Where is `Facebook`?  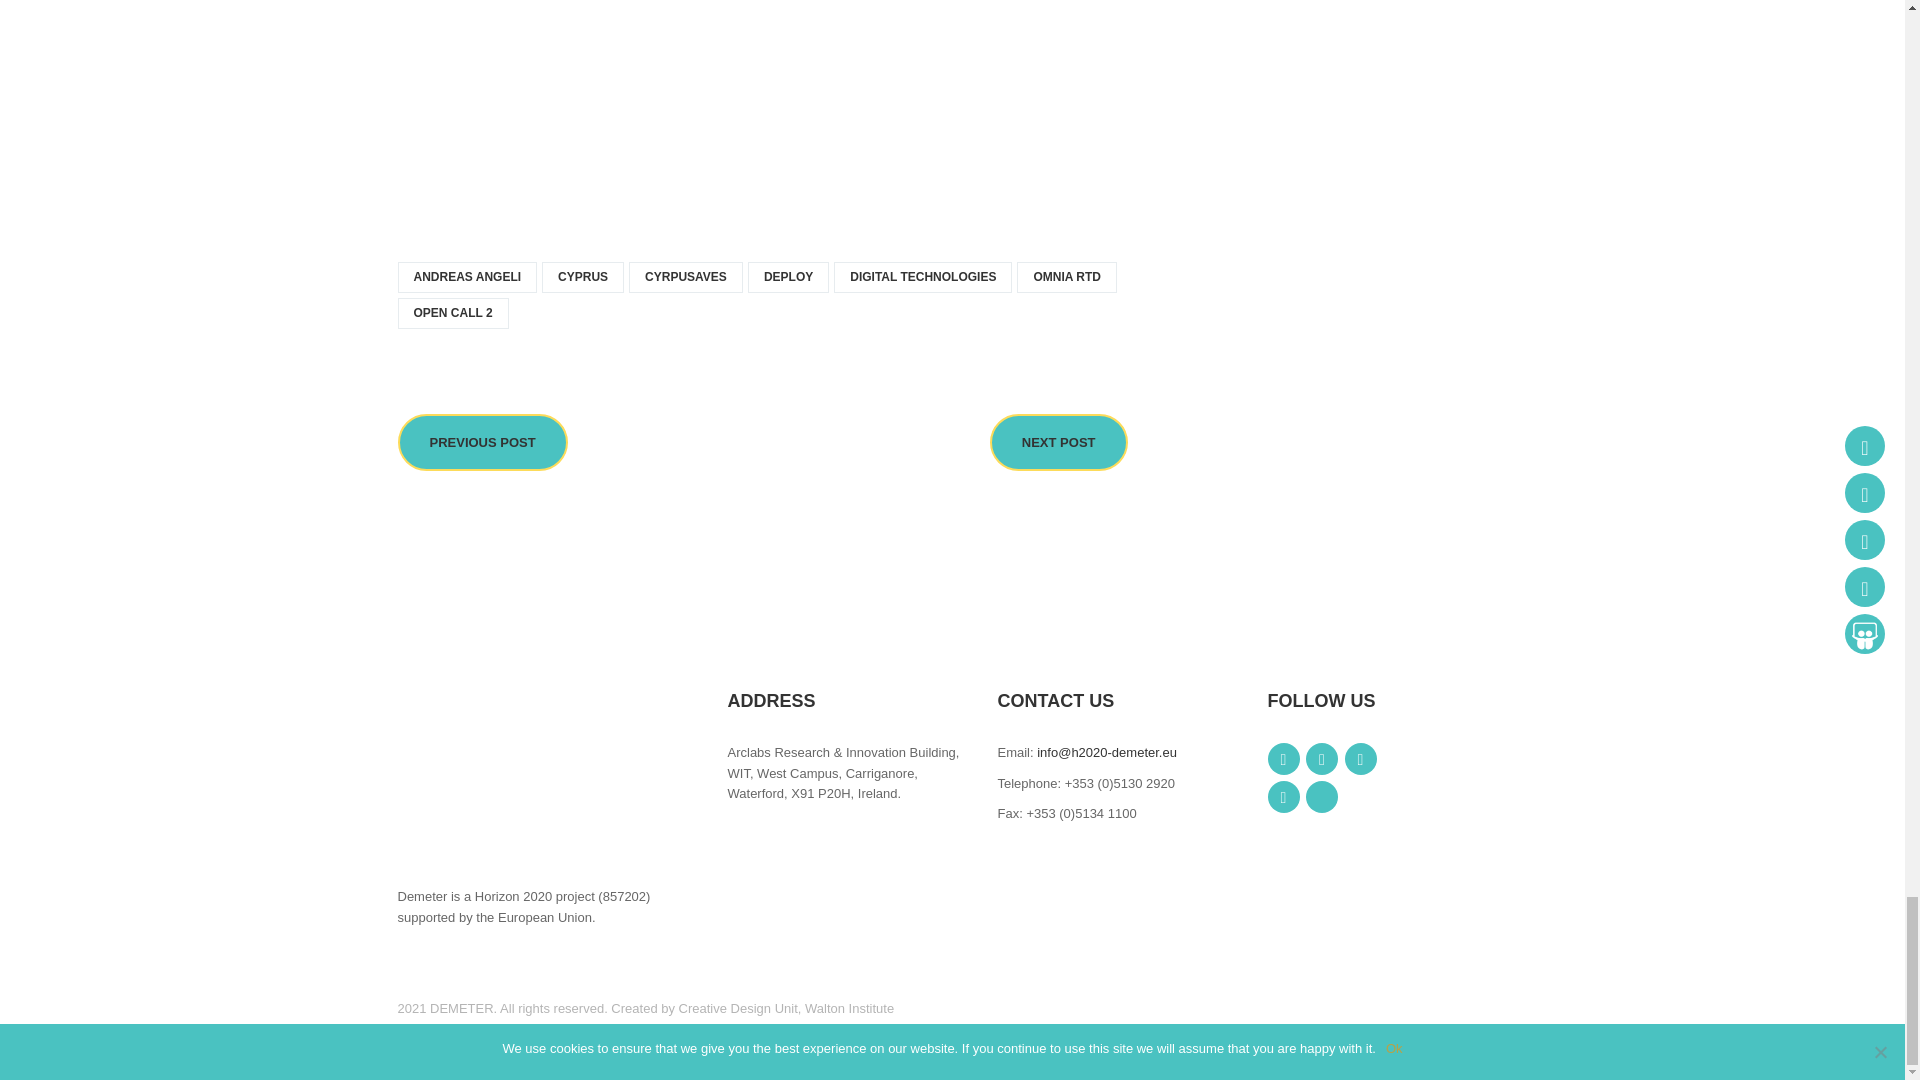 Facebook is located at coordinates (1283, 759).